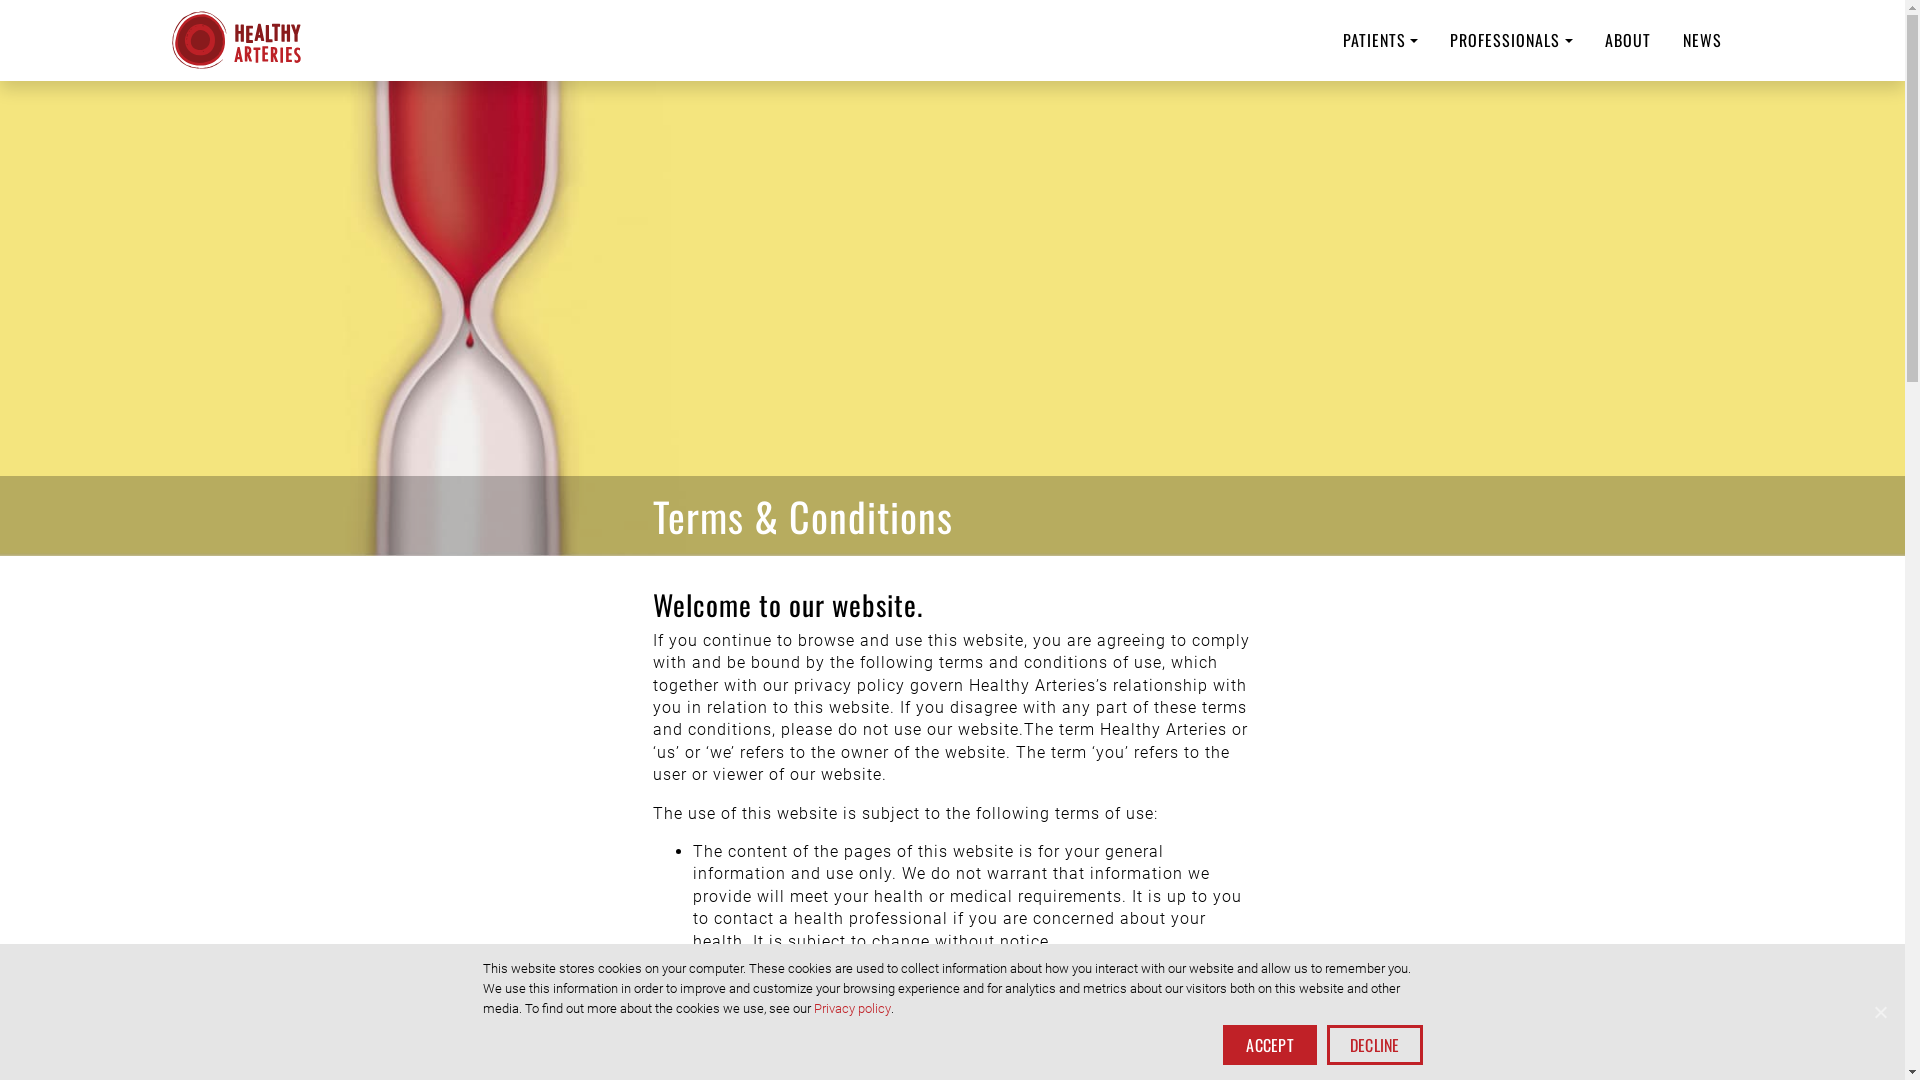 This screenshot has height=1080, width=1920. What do you see at coordinates (1627, 40) in the screenshot?
I see `ABOUT` at bounding box center [1627, 40].